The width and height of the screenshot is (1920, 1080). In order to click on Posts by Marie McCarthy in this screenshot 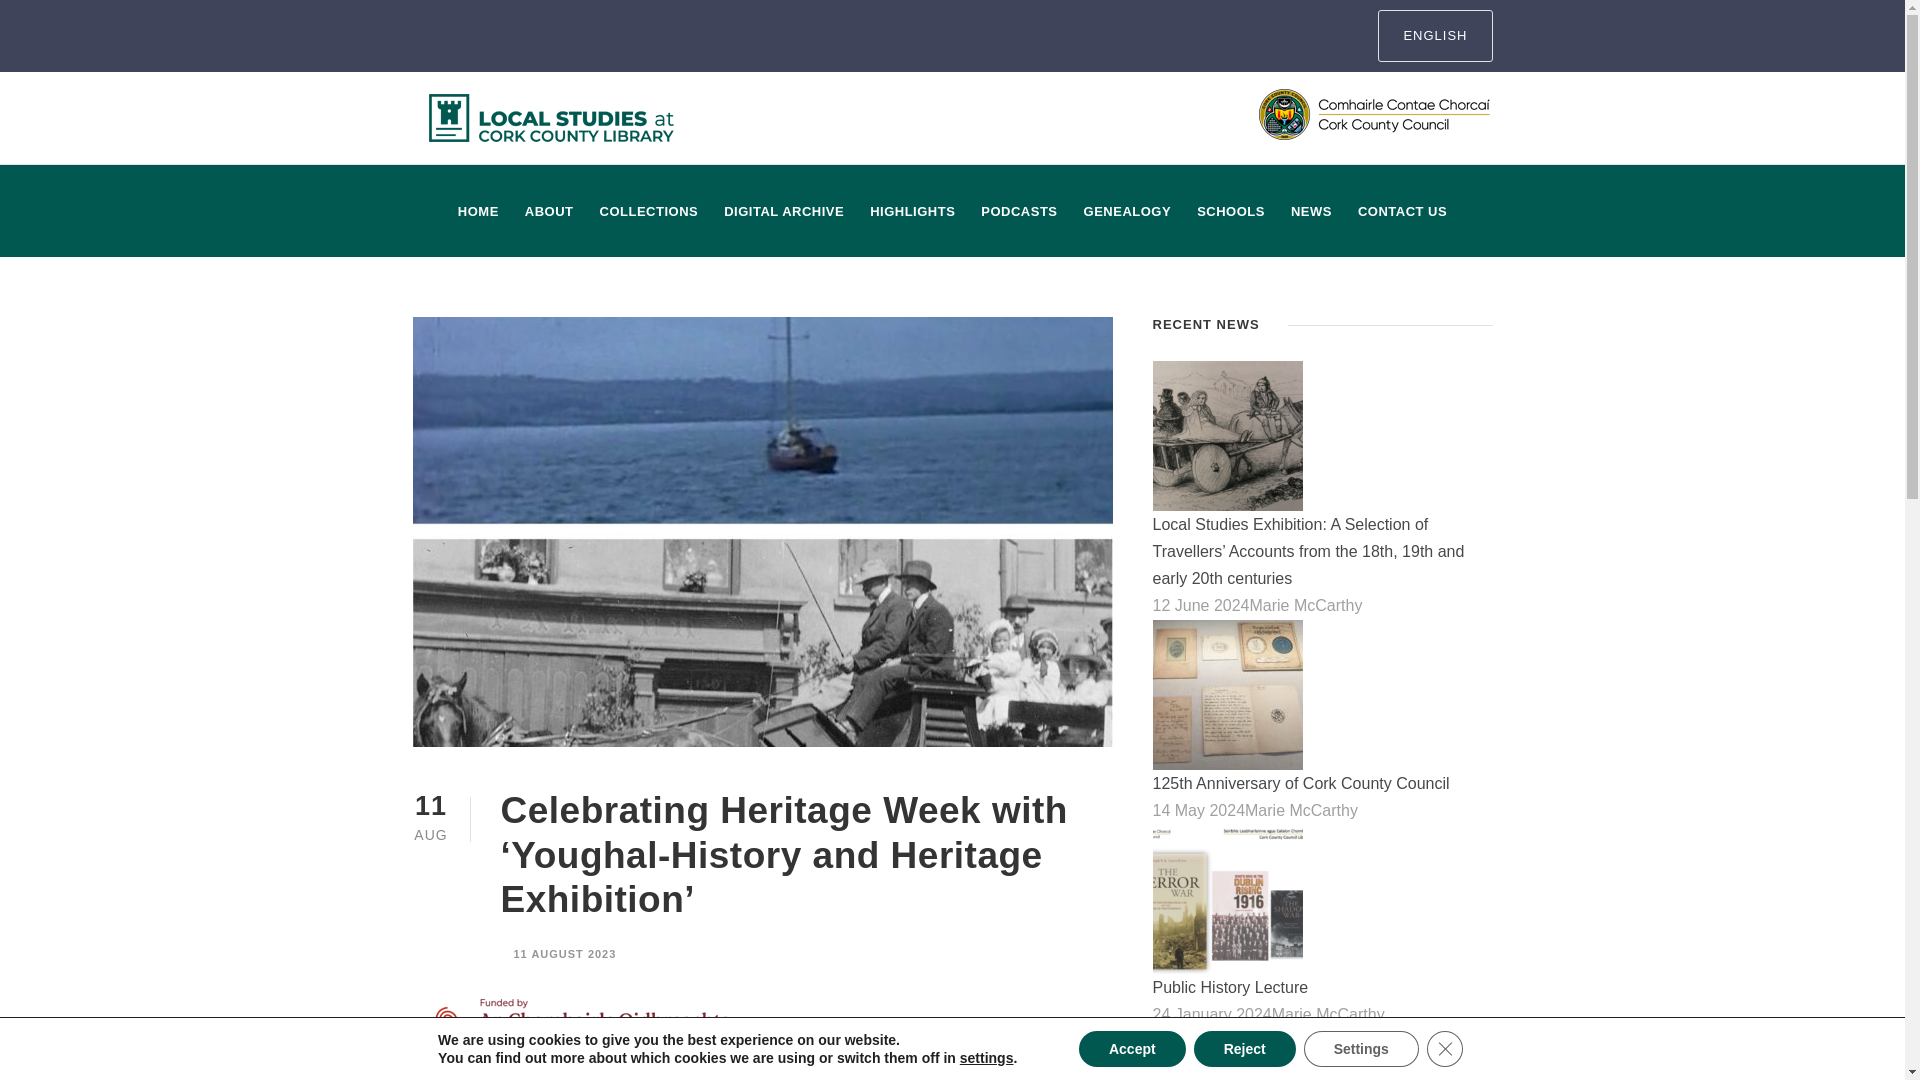, I will do `click(1306, 606)`.